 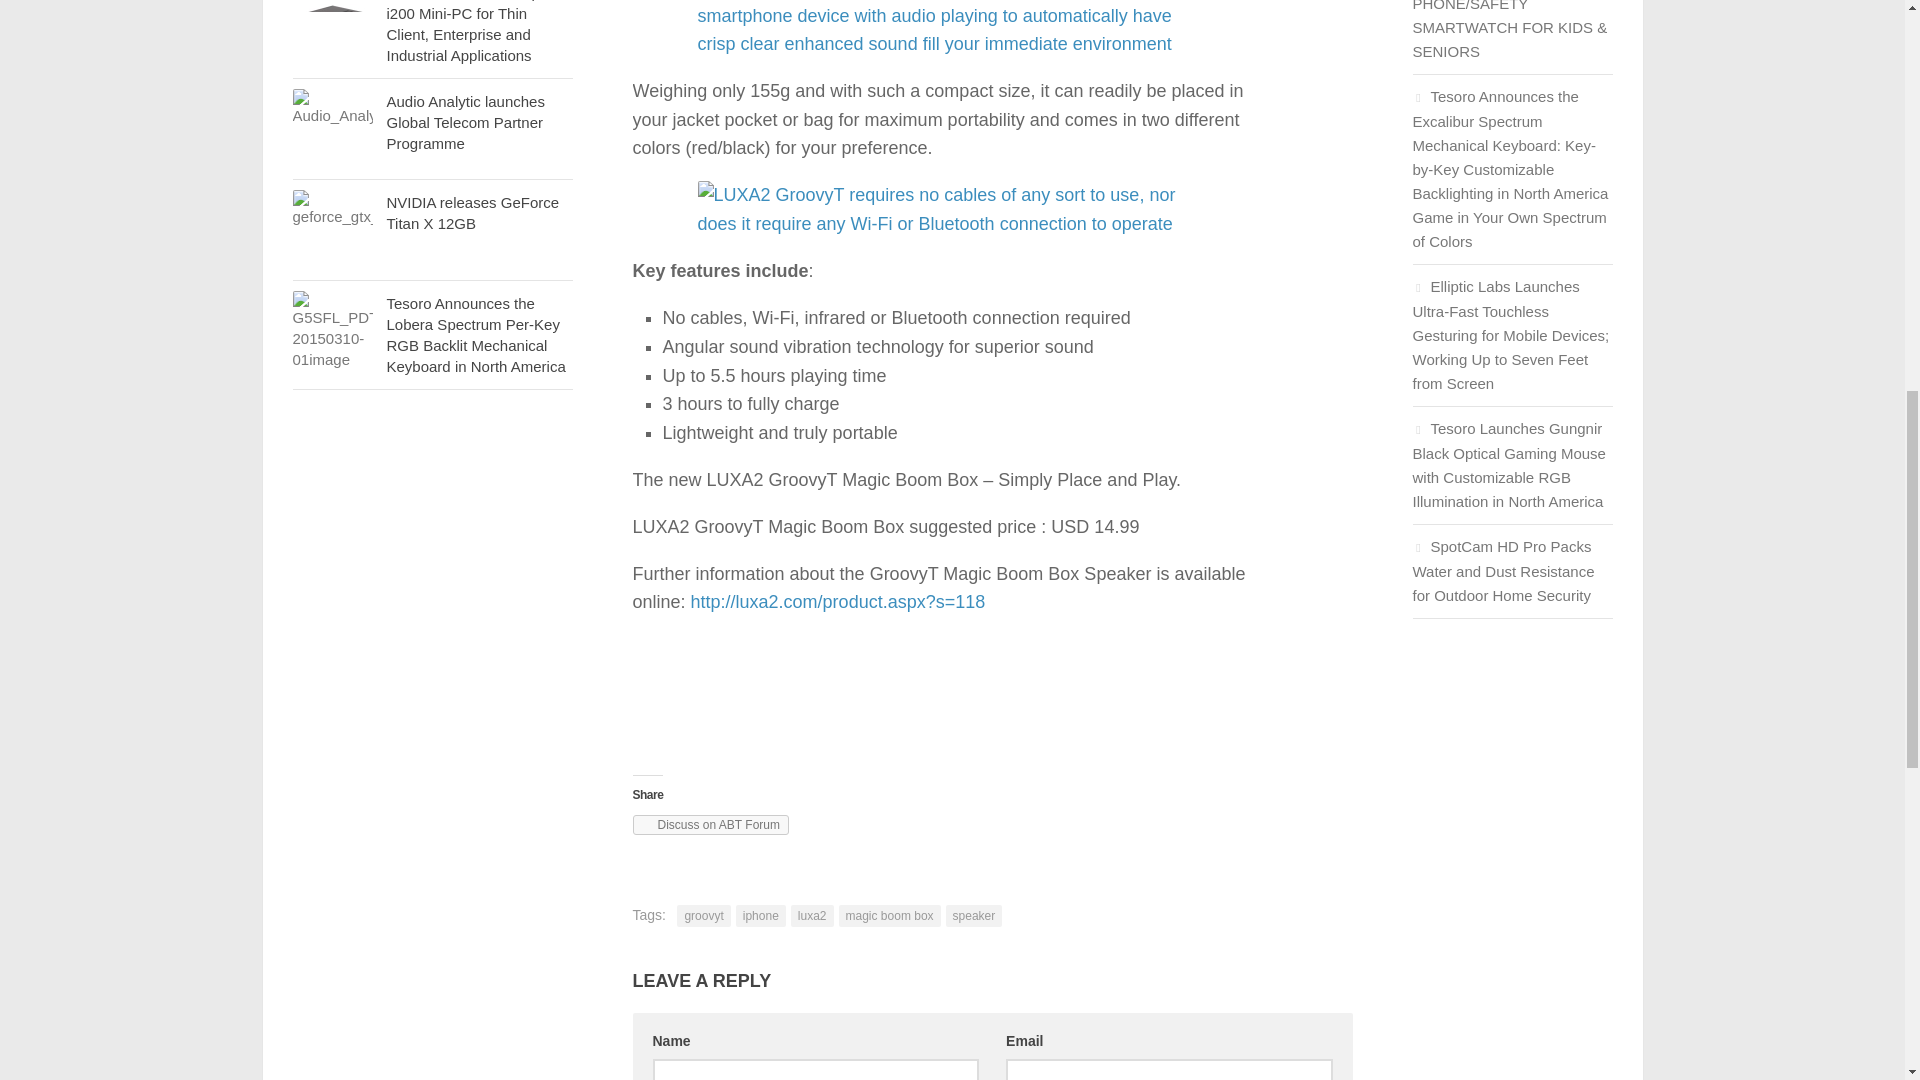 I want to click on Discuss on ABT Forum, so click(x=709, y=824).